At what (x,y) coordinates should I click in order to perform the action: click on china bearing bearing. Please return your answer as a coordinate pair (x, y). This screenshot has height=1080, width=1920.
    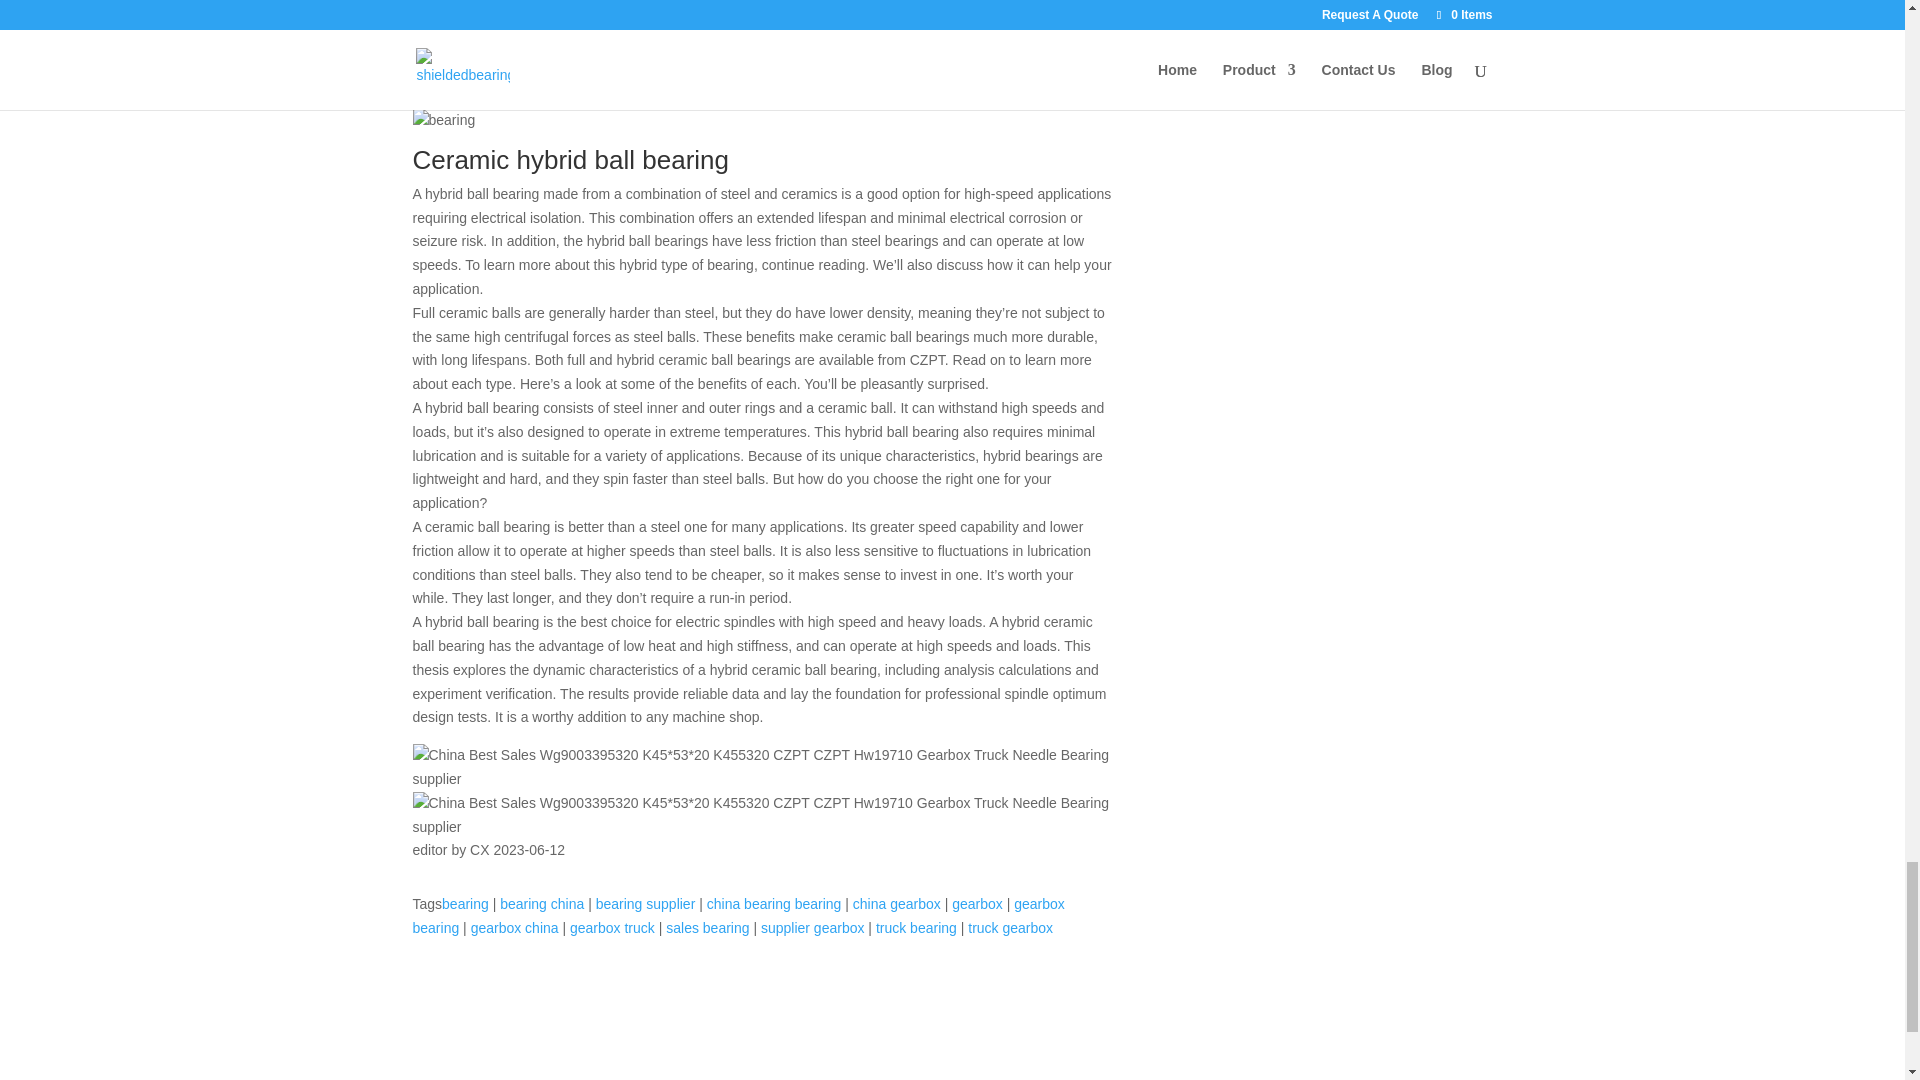
    Looking at the image, I should click on (774, 904).